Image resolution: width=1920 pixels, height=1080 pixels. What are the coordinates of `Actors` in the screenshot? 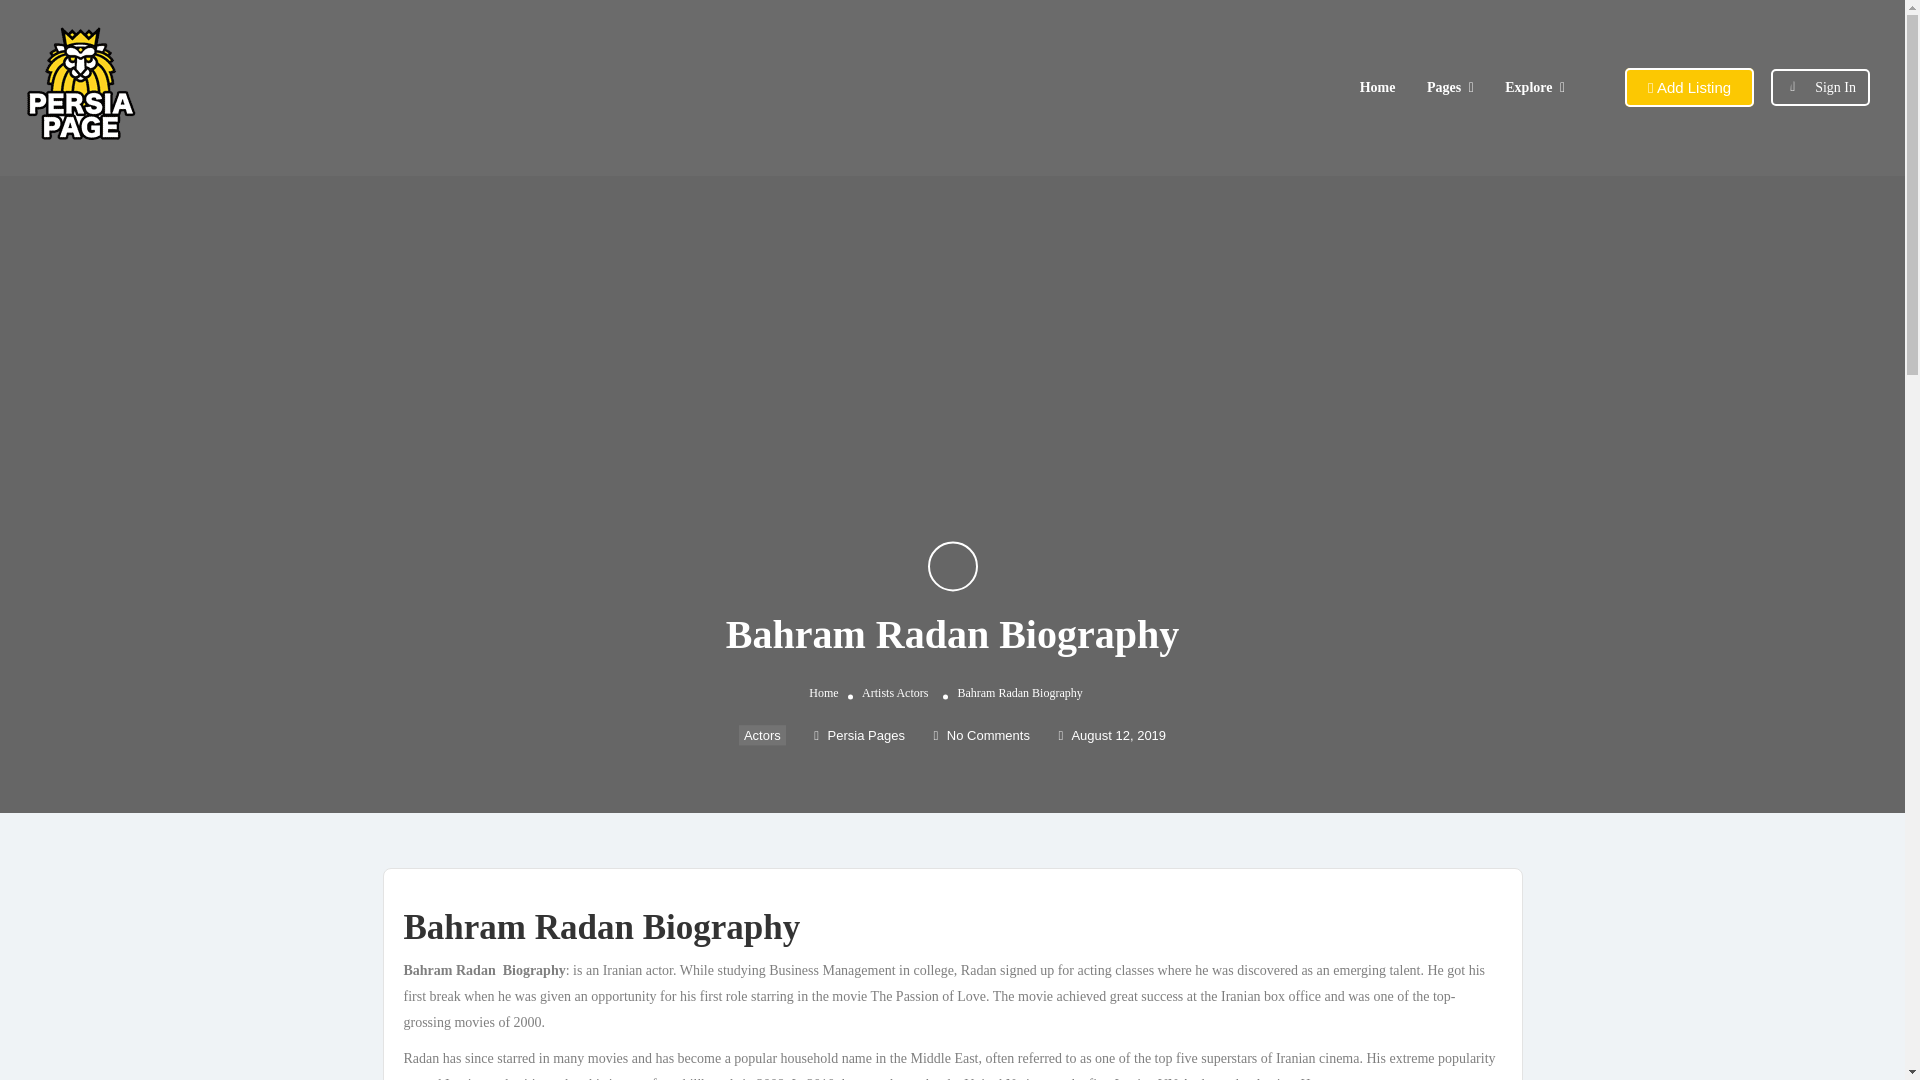 It's located at (912, 692).